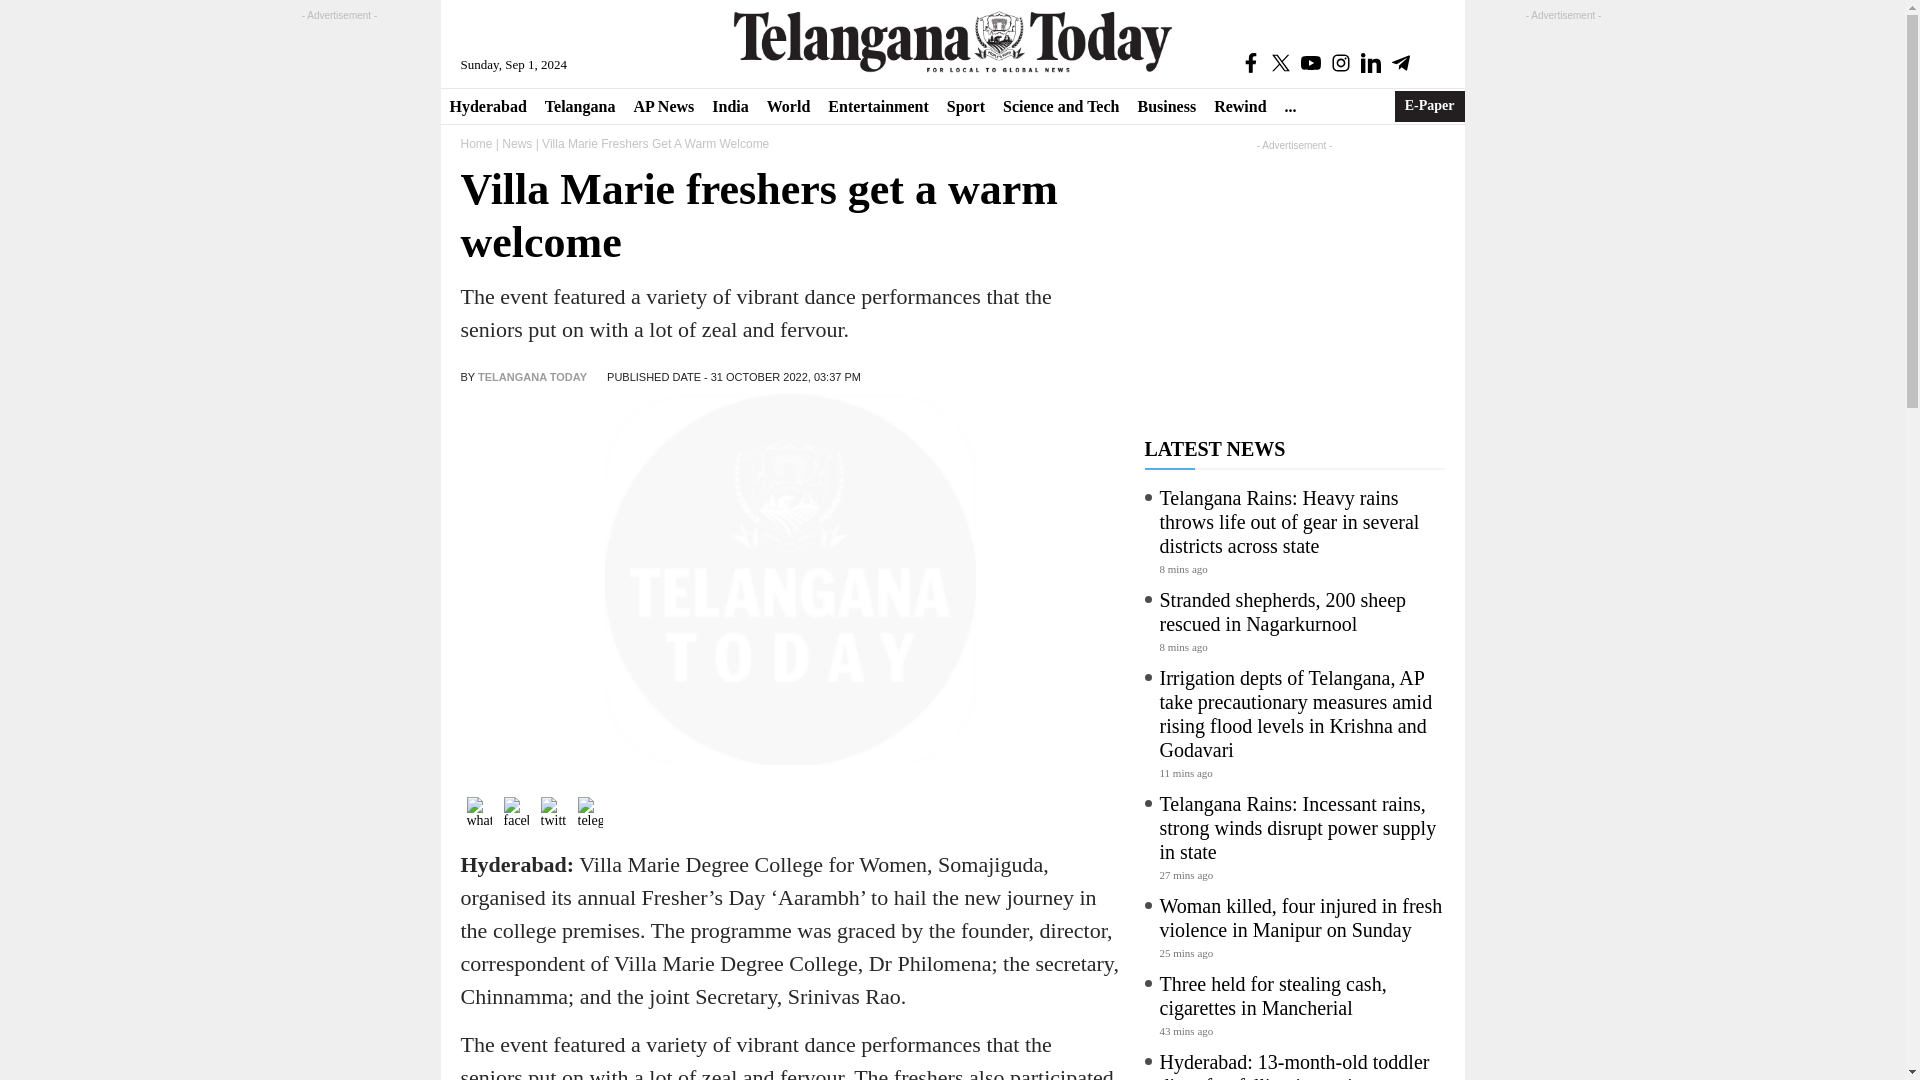  Describe the element at coordinates (580, 106) in the screenshot. I see `Telangana` at that location.